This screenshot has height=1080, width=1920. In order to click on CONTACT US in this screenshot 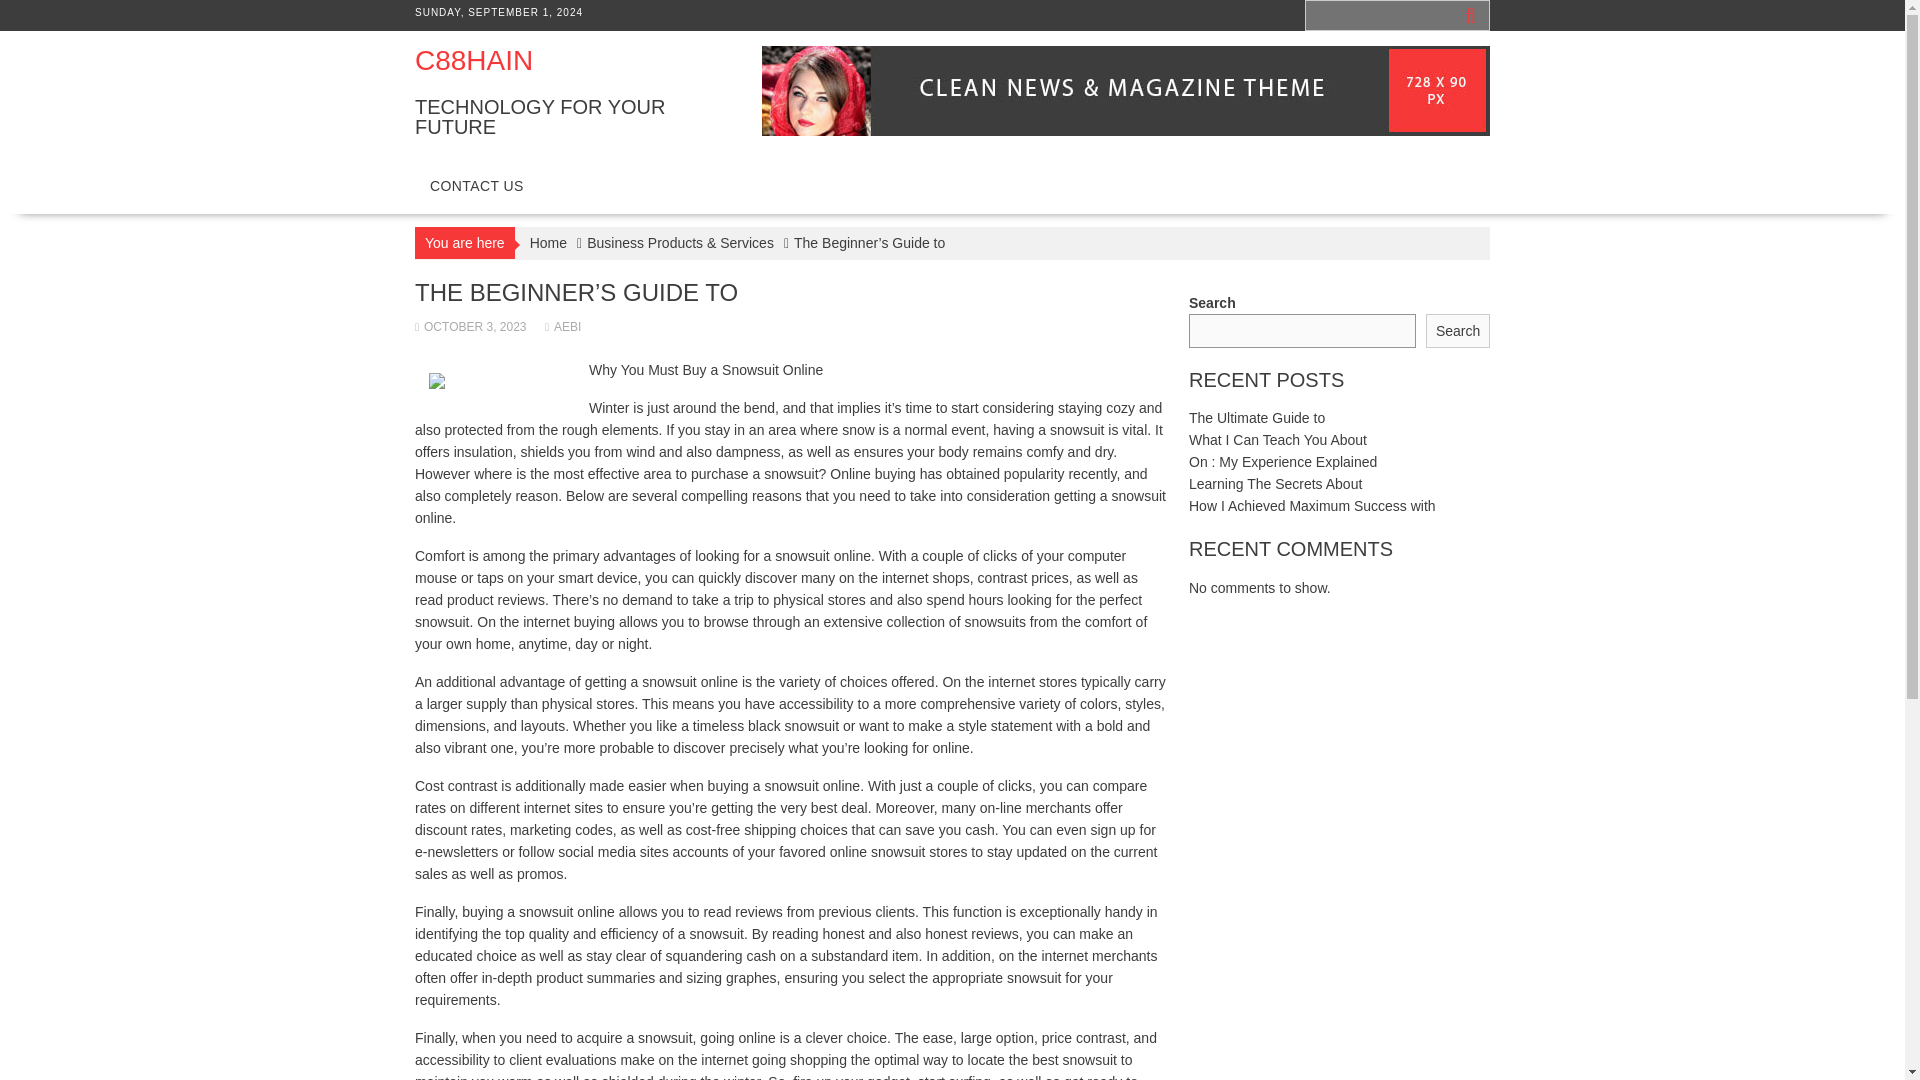, I will do `click(476, 186)`.